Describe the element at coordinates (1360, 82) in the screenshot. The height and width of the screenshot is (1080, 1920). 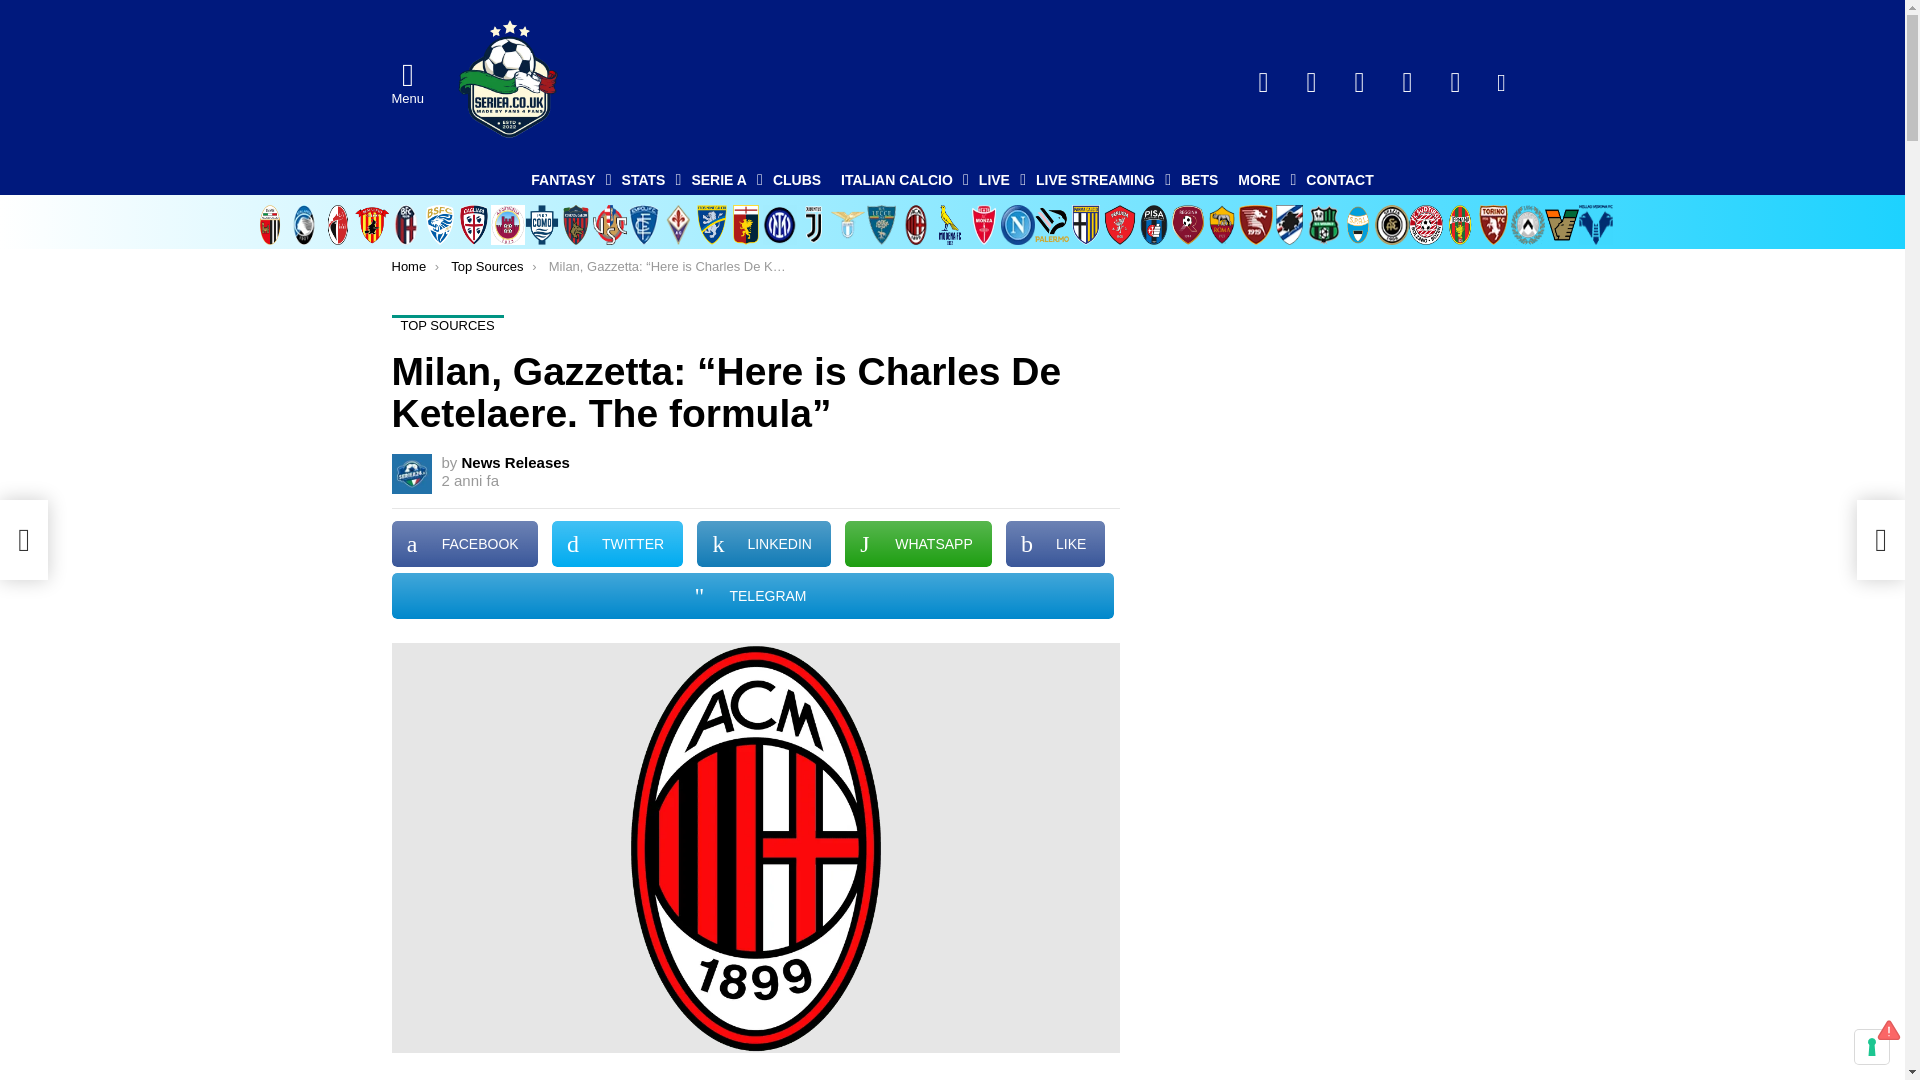
I see `Telegram` at that location.